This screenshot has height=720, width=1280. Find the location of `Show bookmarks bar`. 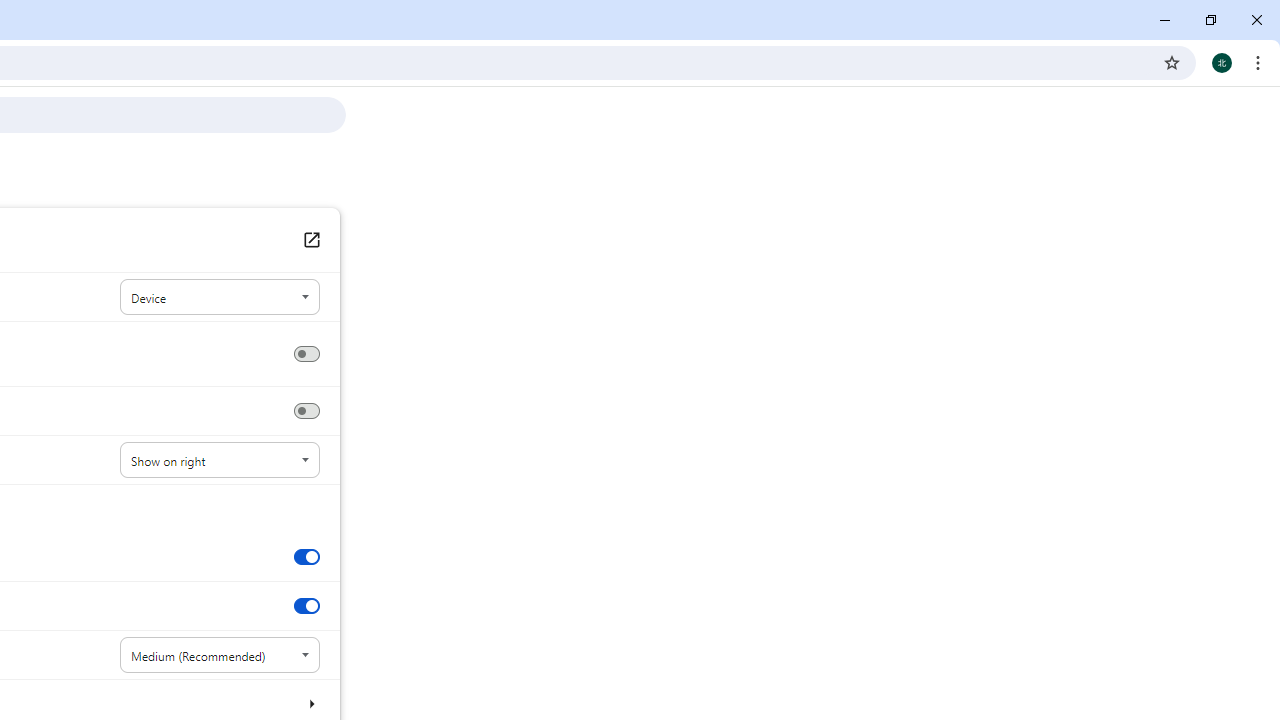

Show bookmarks bar is located at coordinates (306, 411).